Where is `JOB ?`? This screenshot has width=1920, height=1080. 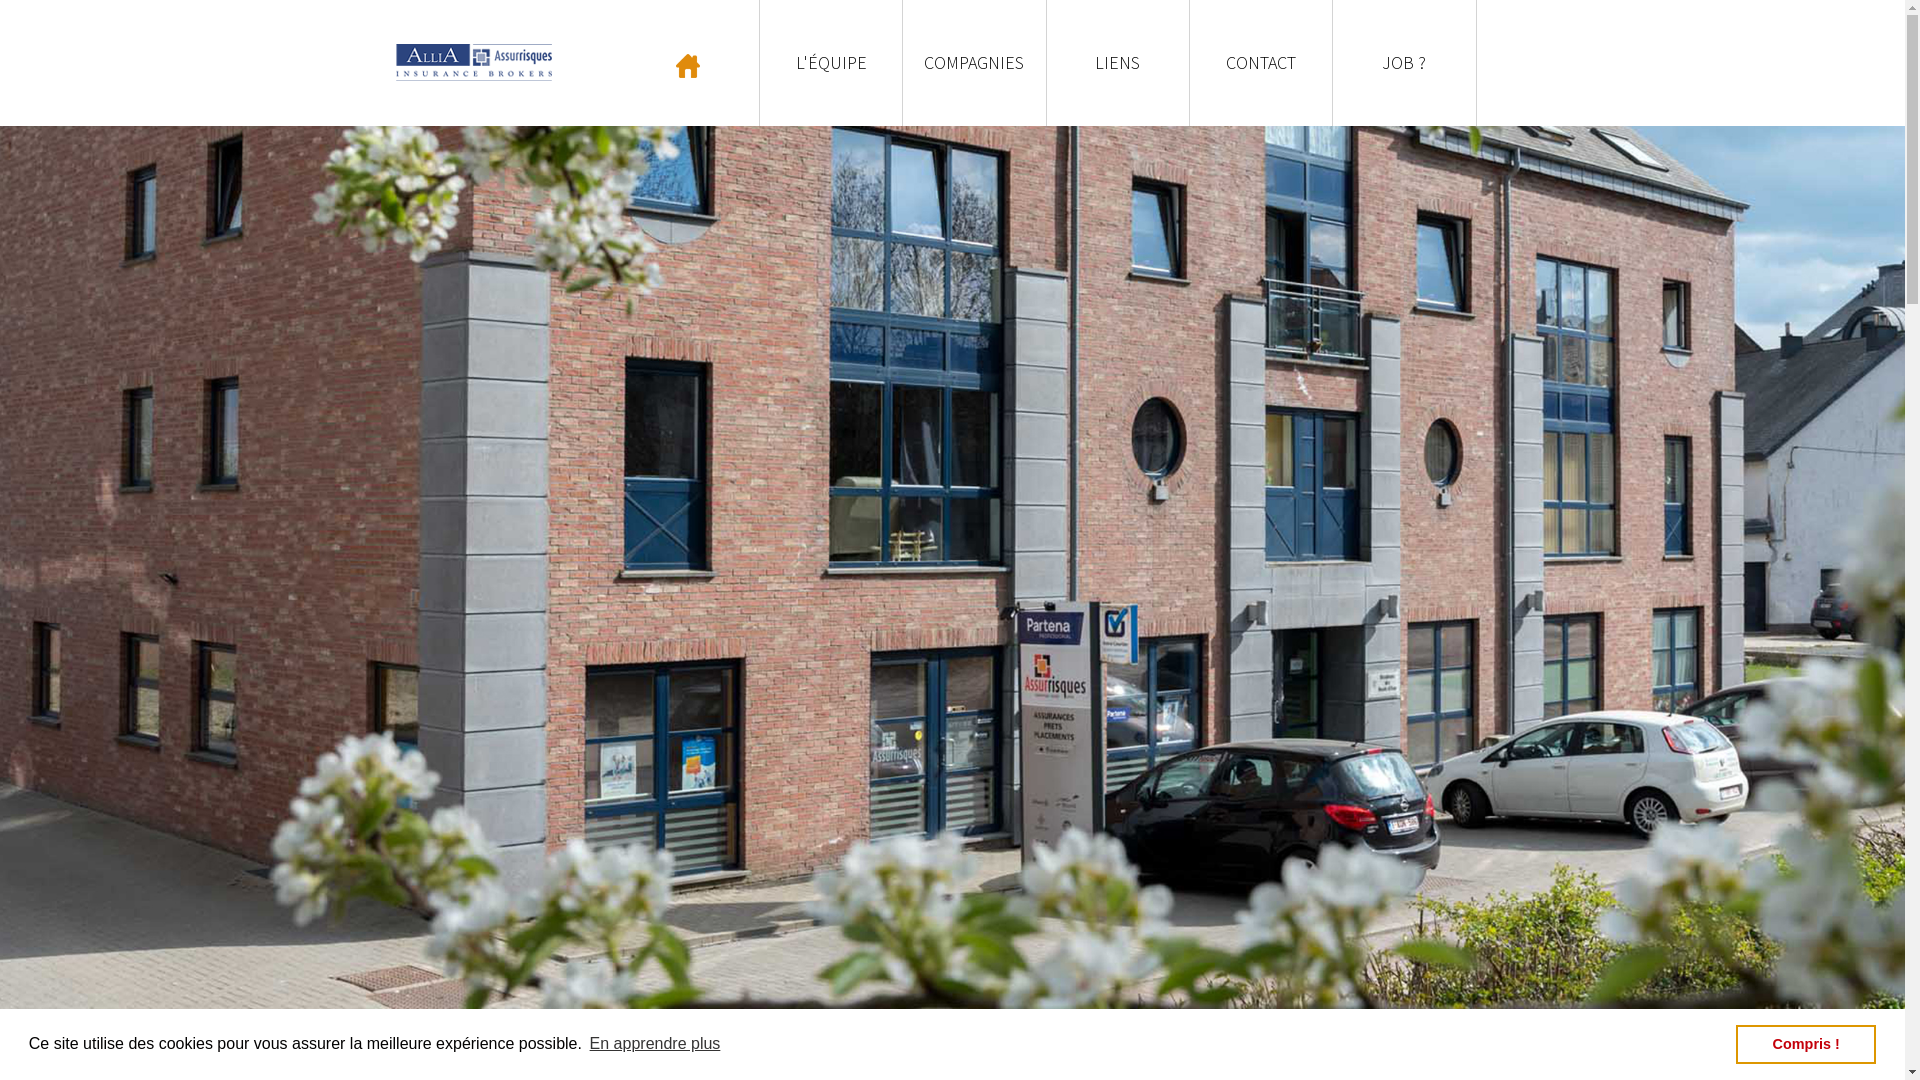 JOB ? is located at coordinates (1404, 63).